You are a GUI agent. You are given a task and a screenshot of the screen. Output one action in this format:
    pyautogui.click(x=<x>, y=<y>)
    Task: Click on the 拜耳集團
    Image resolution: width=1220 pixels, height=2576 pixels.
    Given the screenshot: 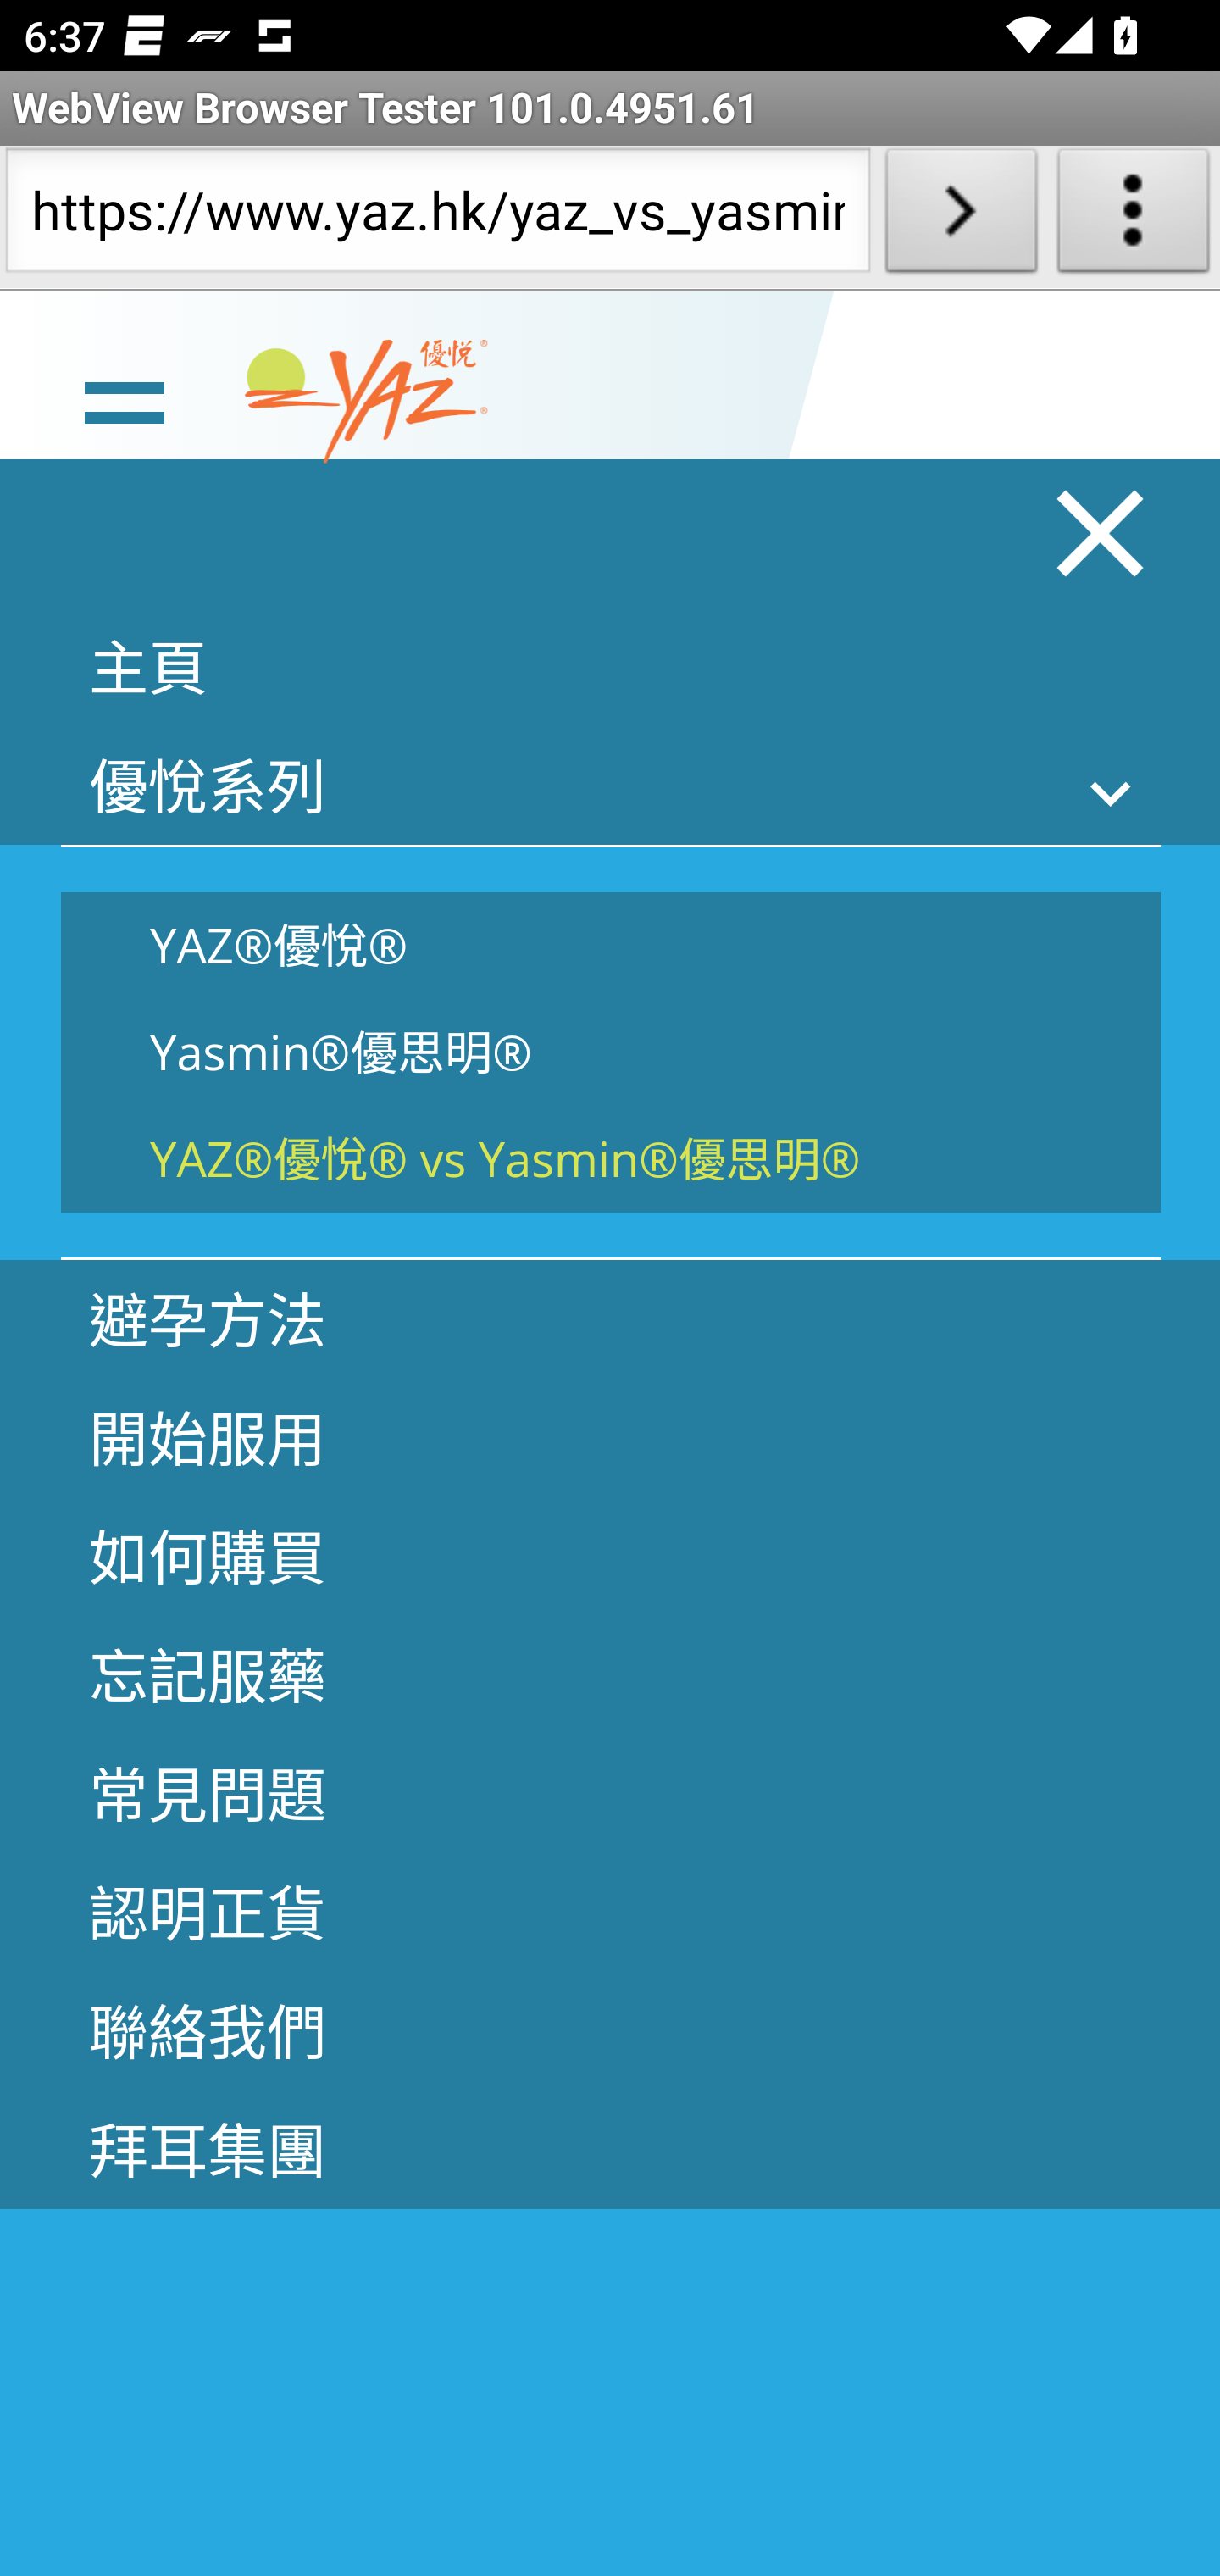 What is the action you would take?
    pyautogui.click(x=610, y=2149)
    